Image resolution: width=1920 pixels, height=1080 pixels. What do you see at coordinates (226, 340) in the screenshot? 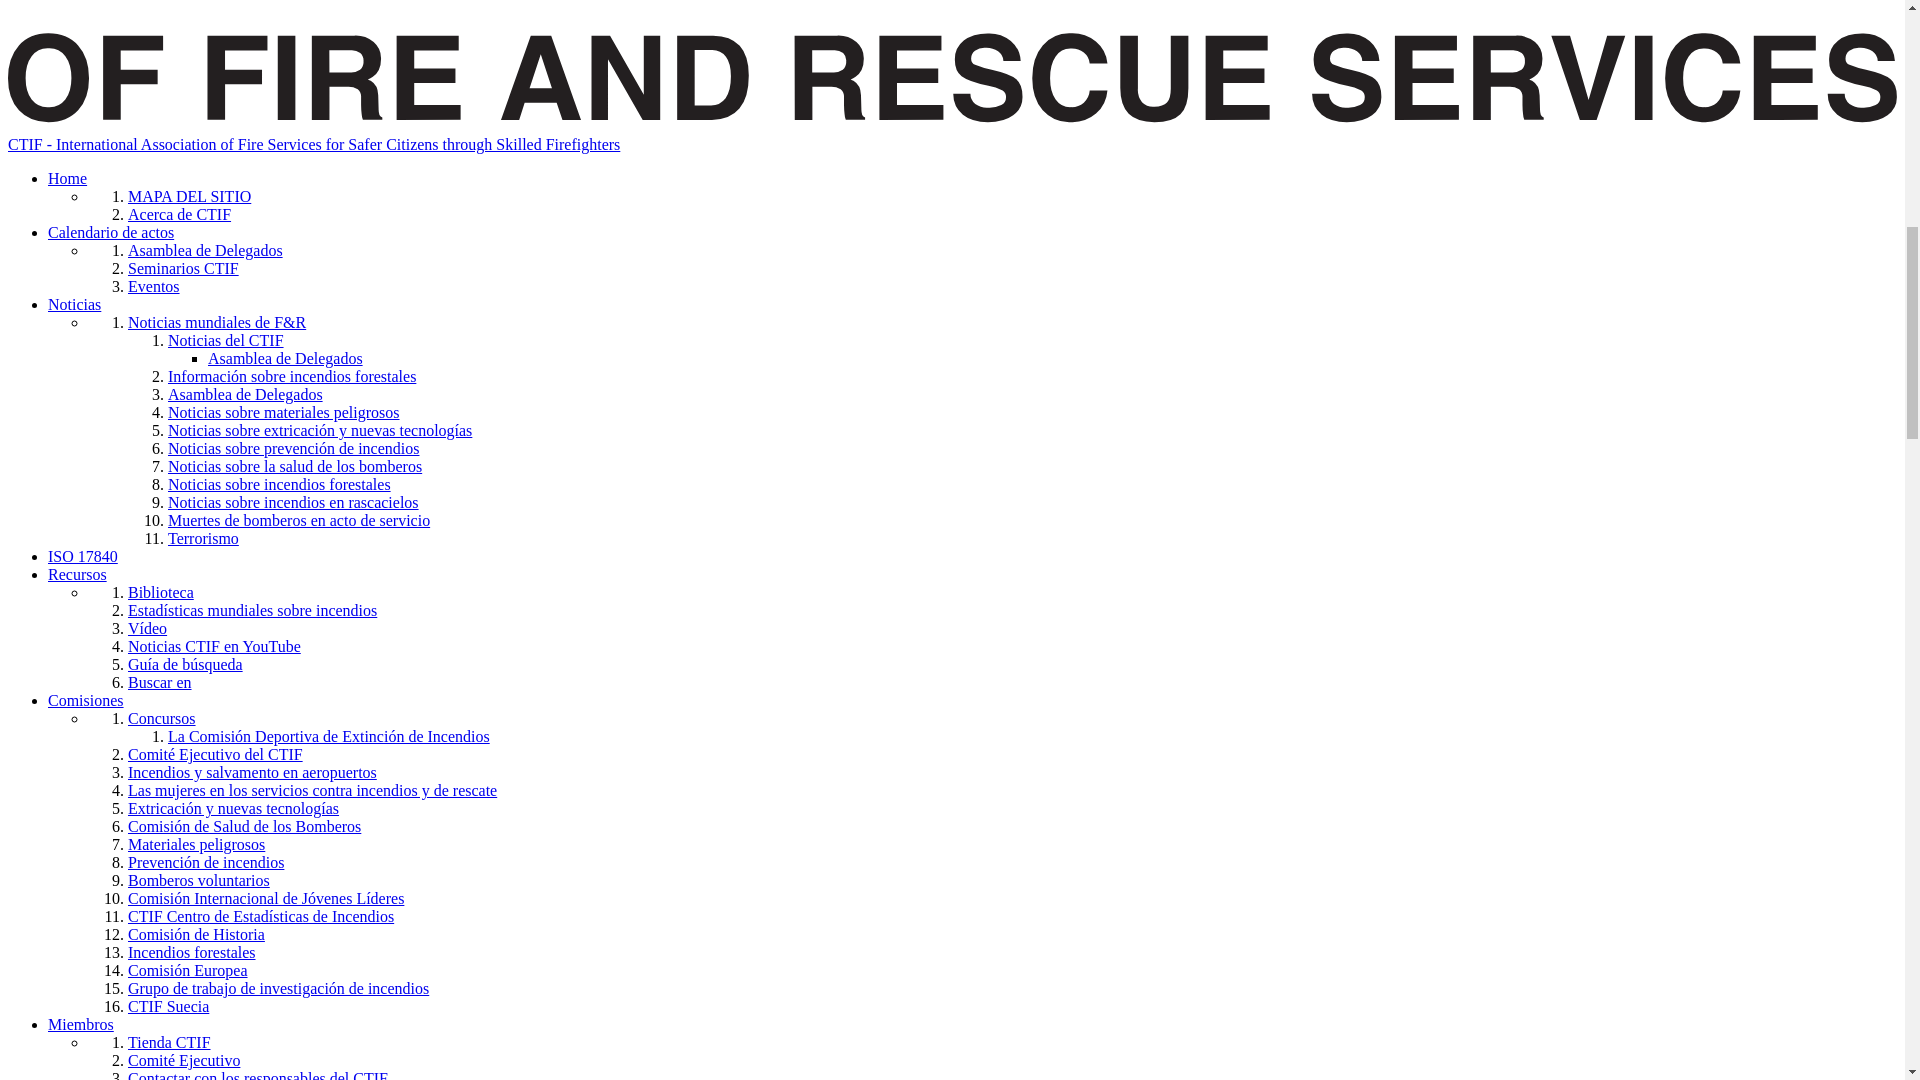
I see `Noticias del CTIF` at bounding box center [226, 340].